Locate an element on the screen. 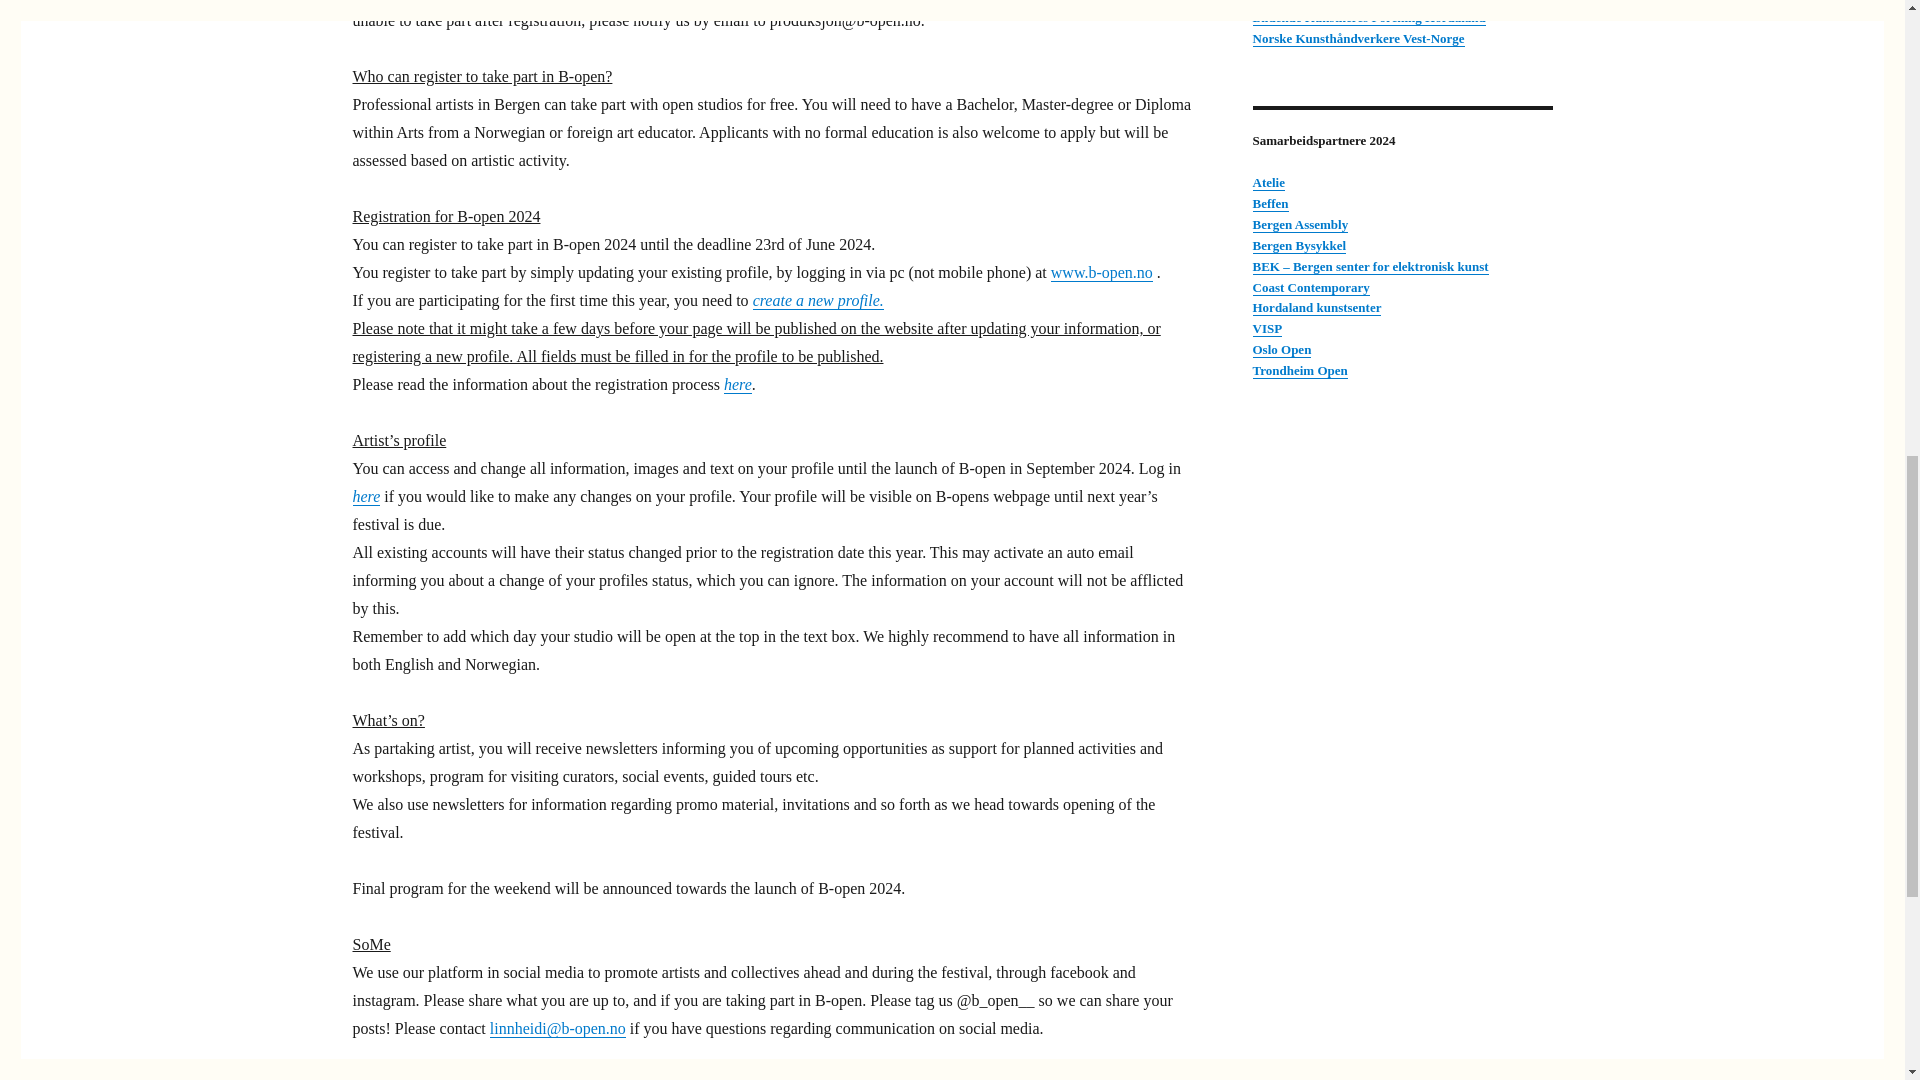  here is located at coordinates (366, 496).